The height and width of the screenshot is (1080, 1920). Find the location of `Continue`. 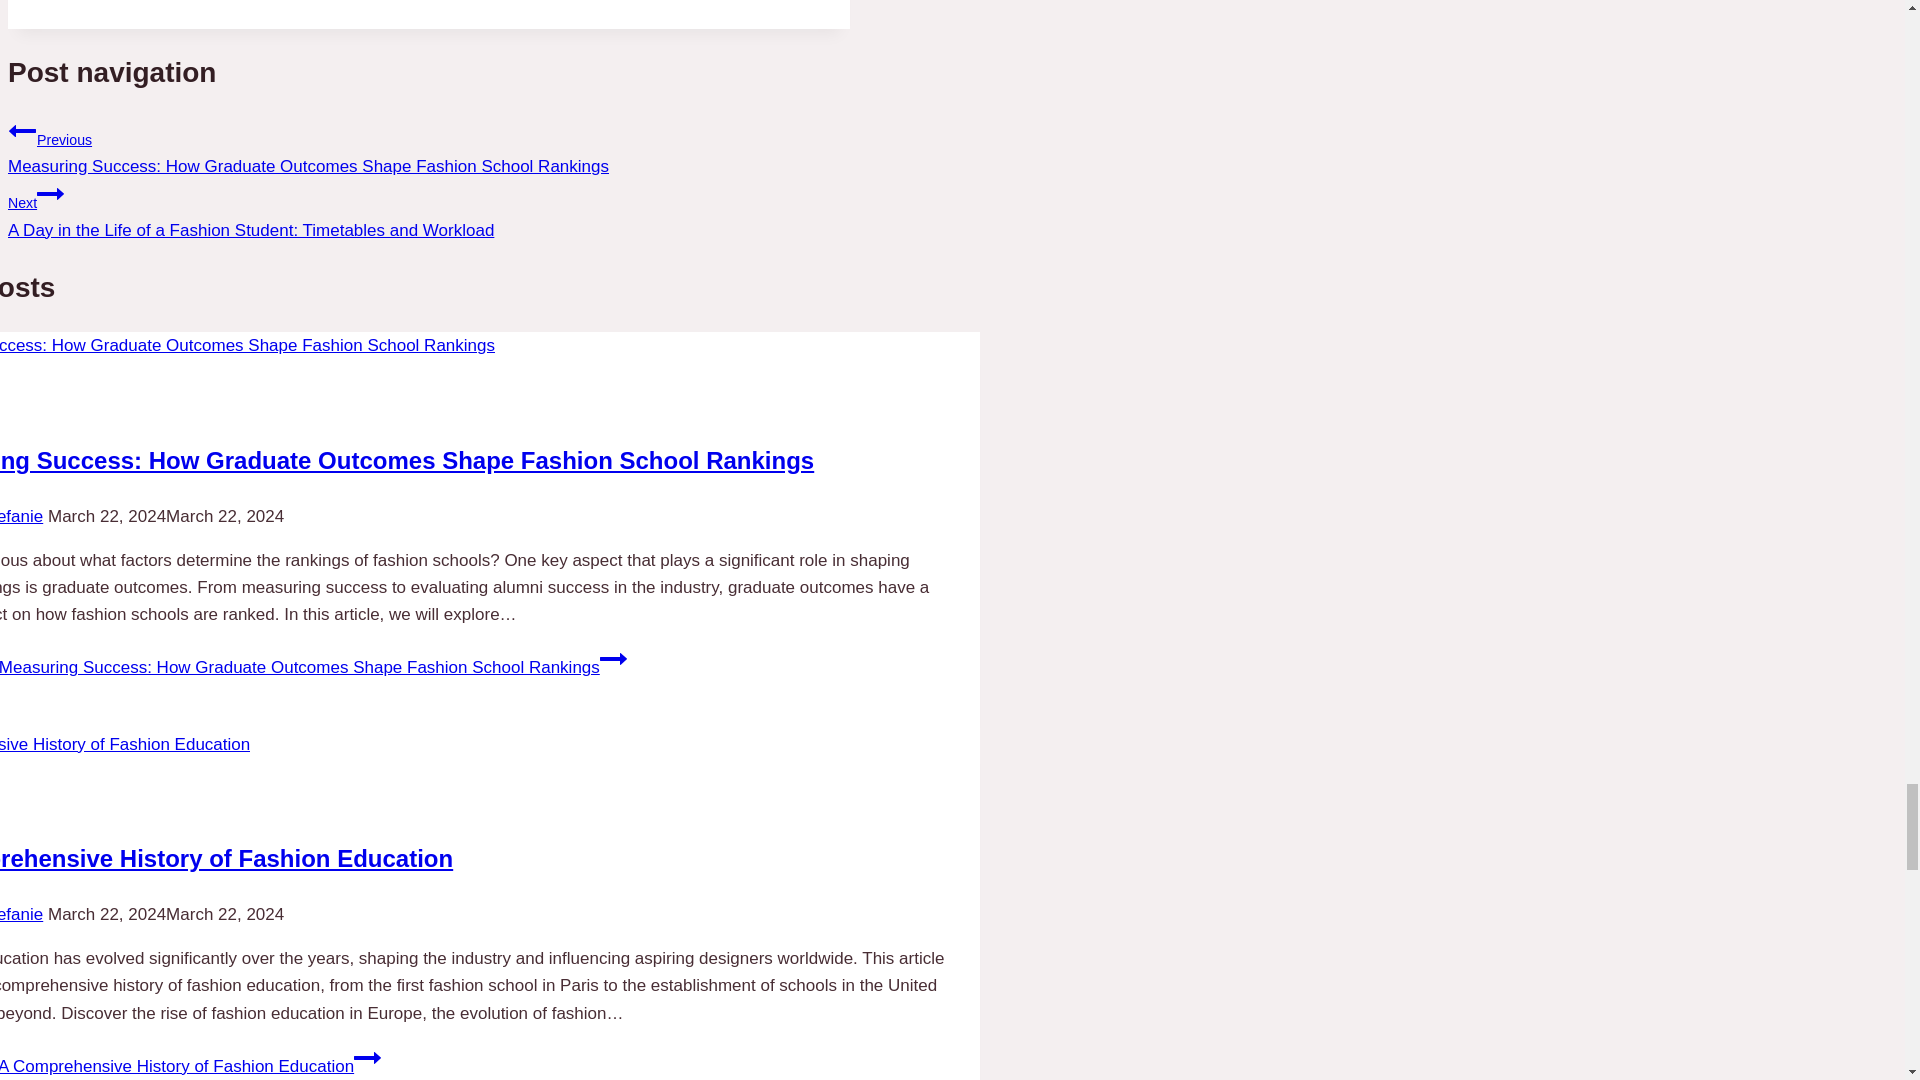

Continue is located at coordinates (50, 194).